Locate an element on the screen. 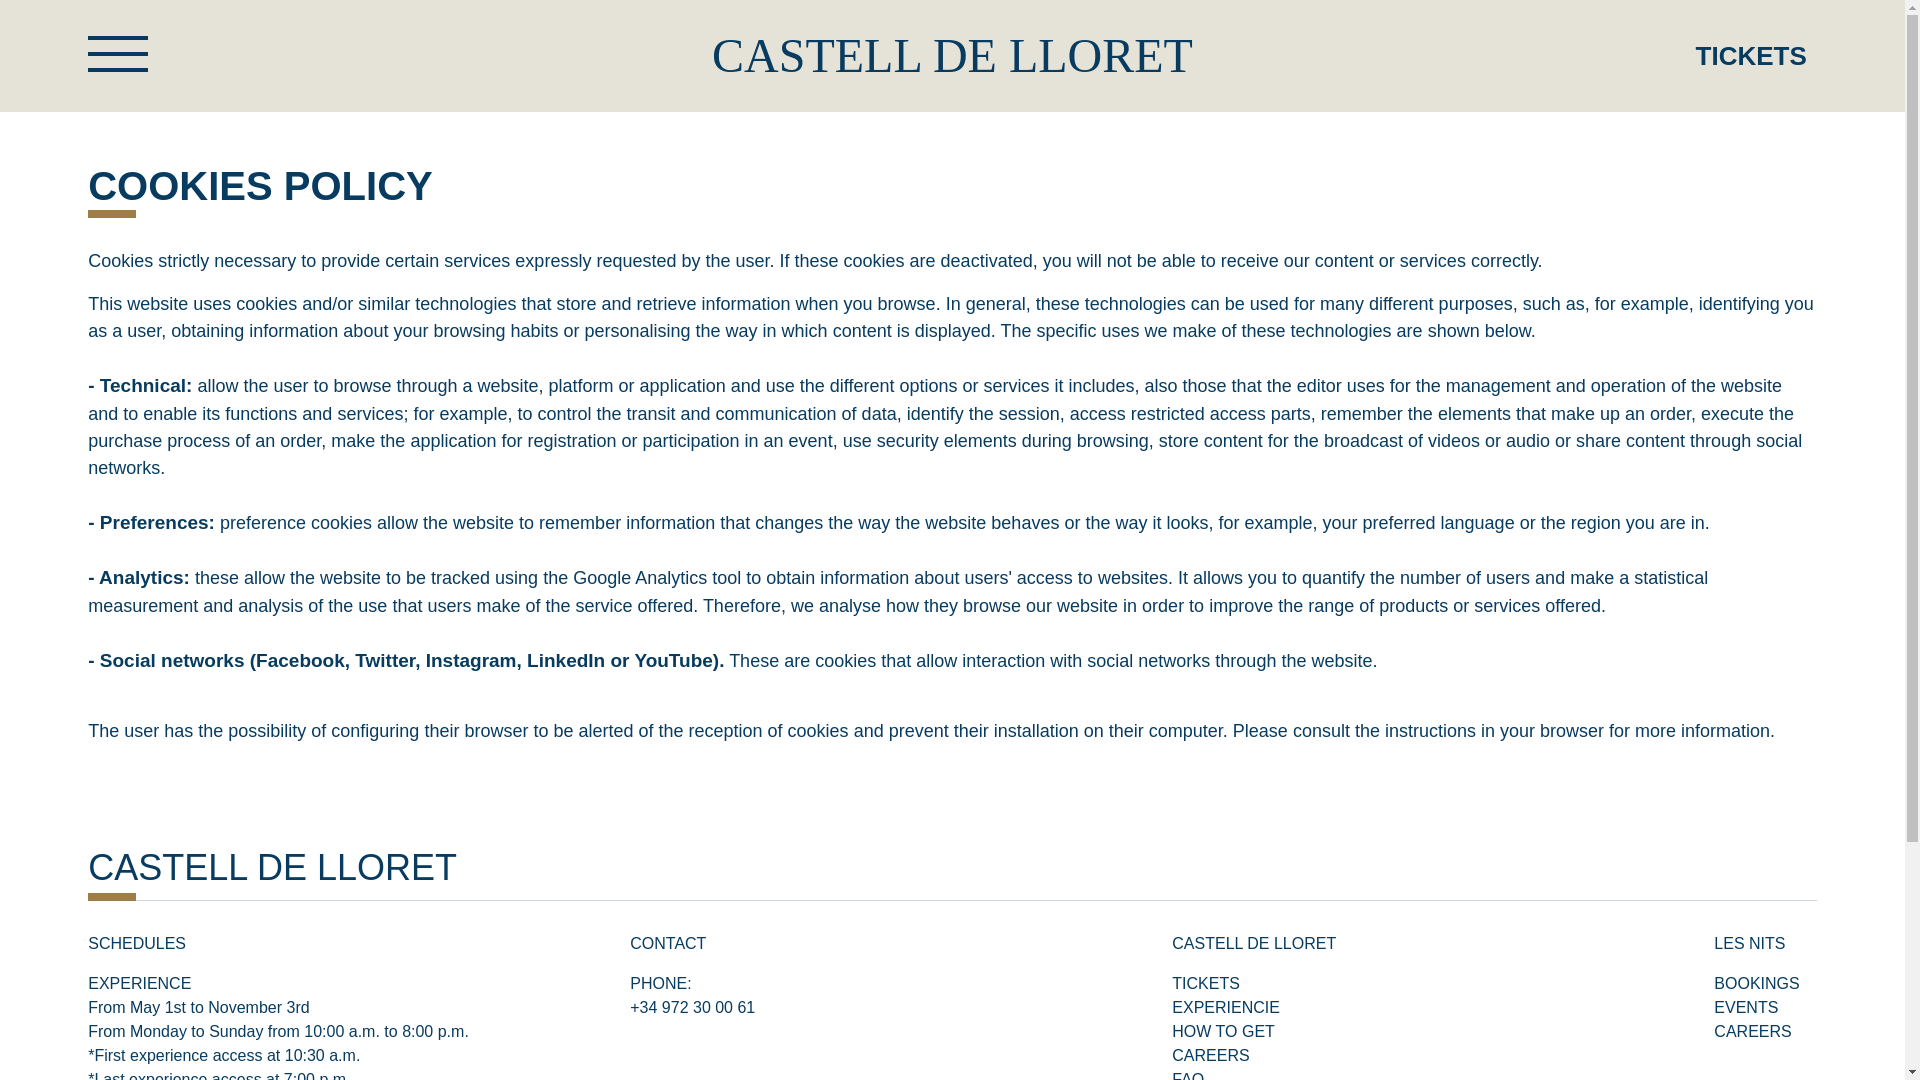 This screenshot has width=1920, height=1080. FAQ is located at coordinates (1187, 1076).